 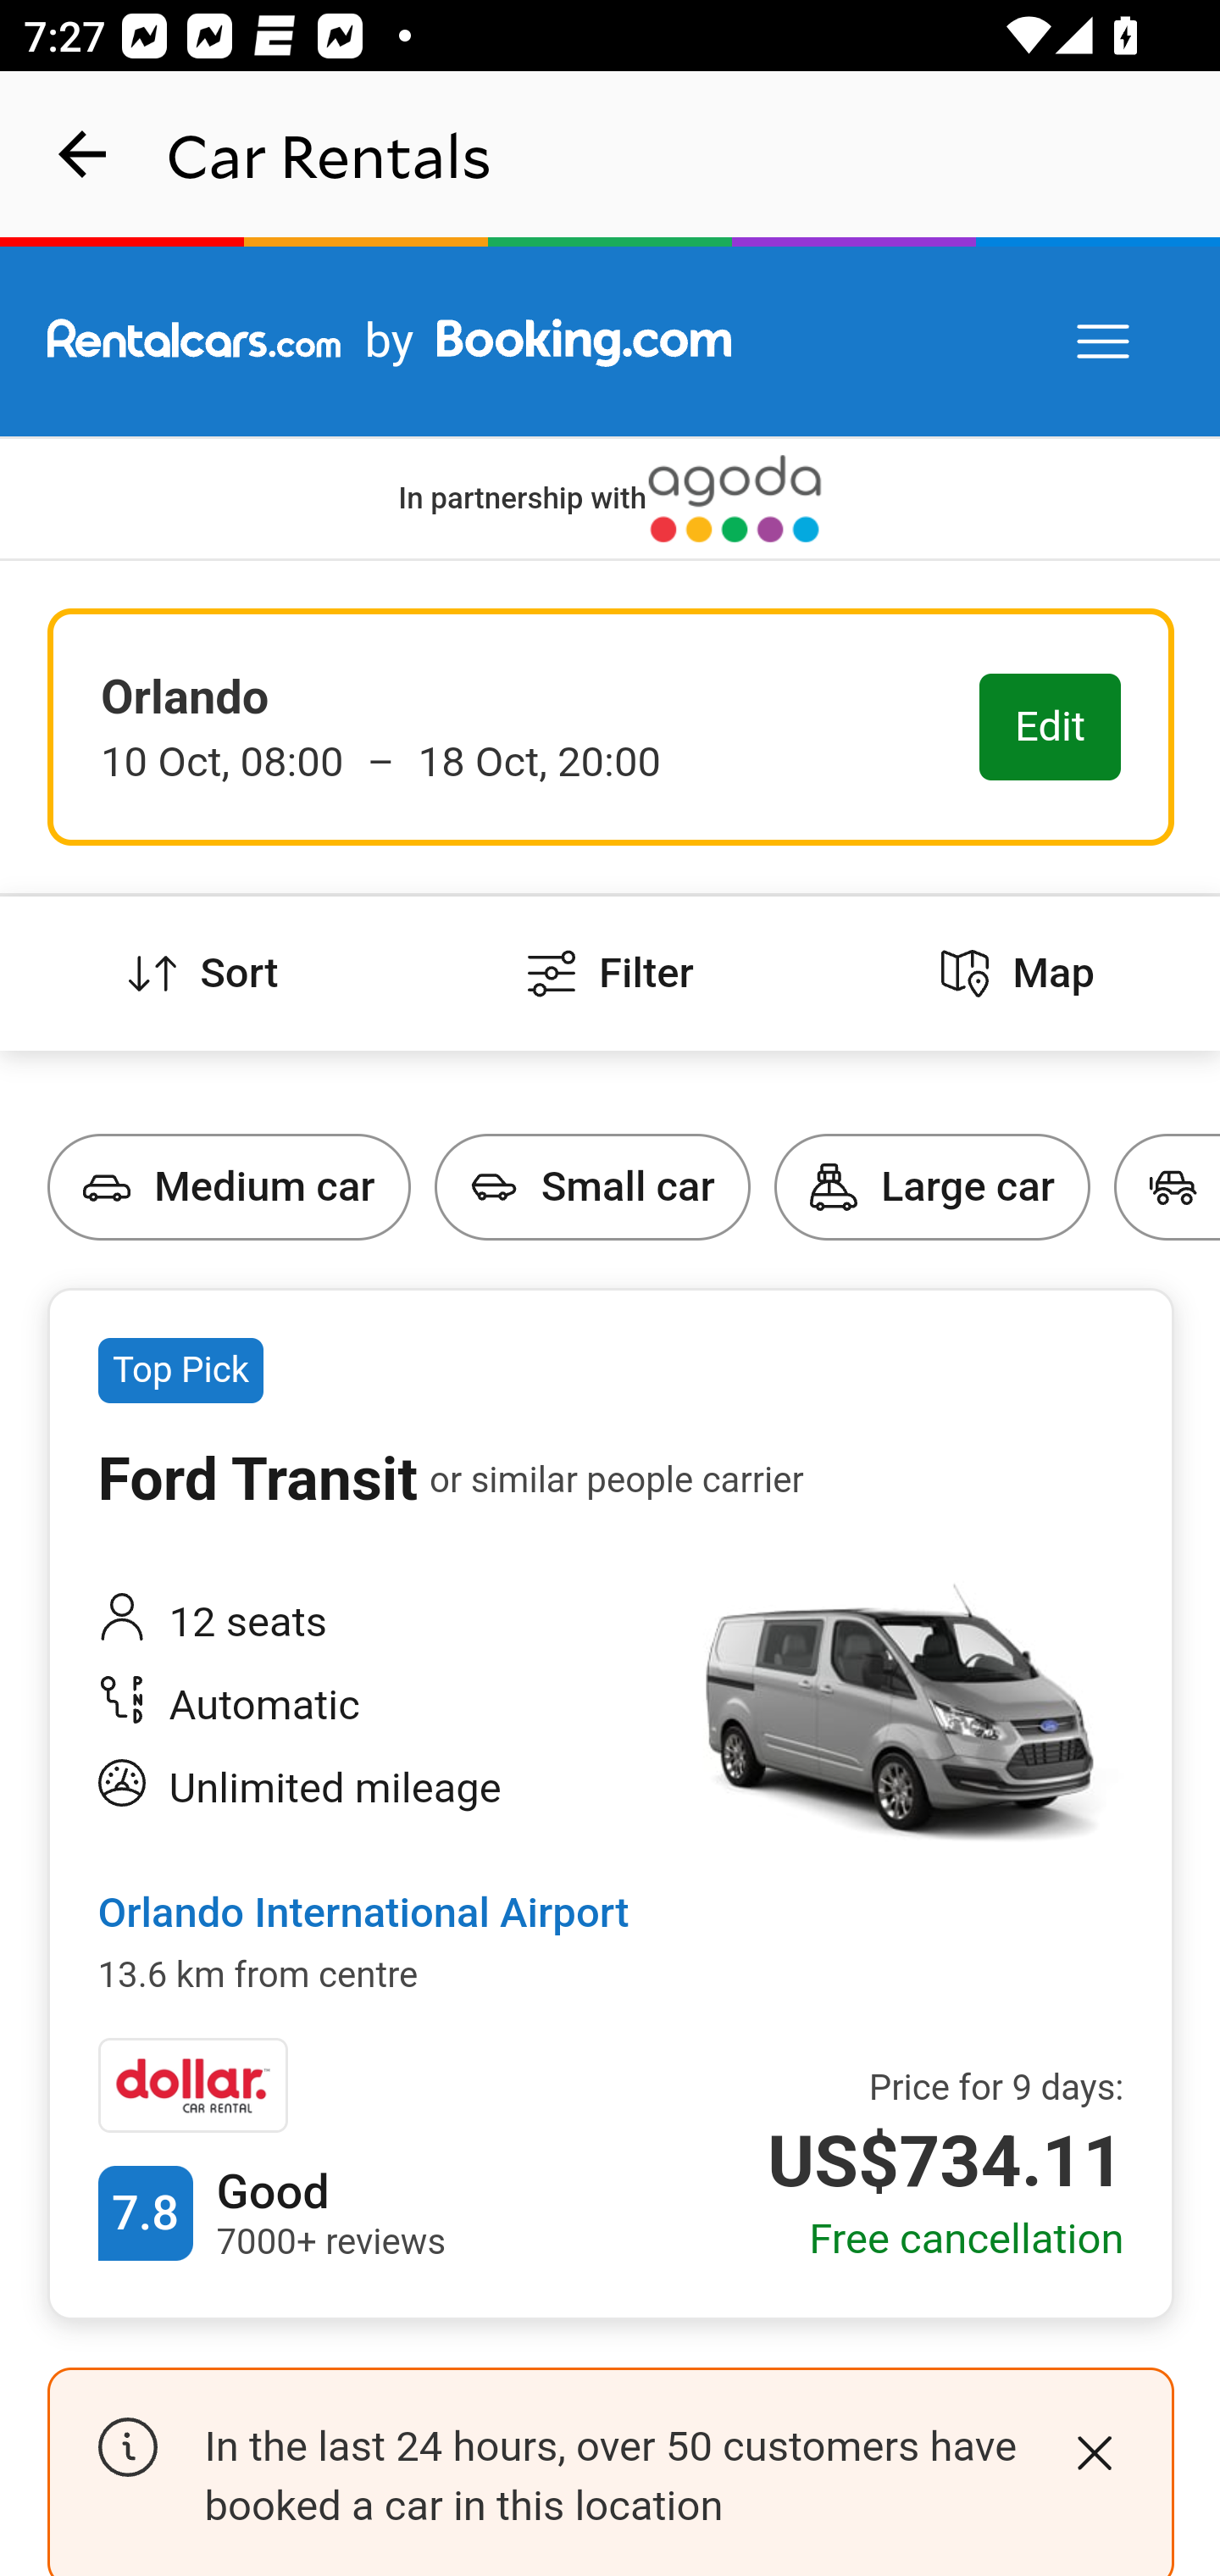 I want to click on Show small cars, so click(x=435, y=1133).